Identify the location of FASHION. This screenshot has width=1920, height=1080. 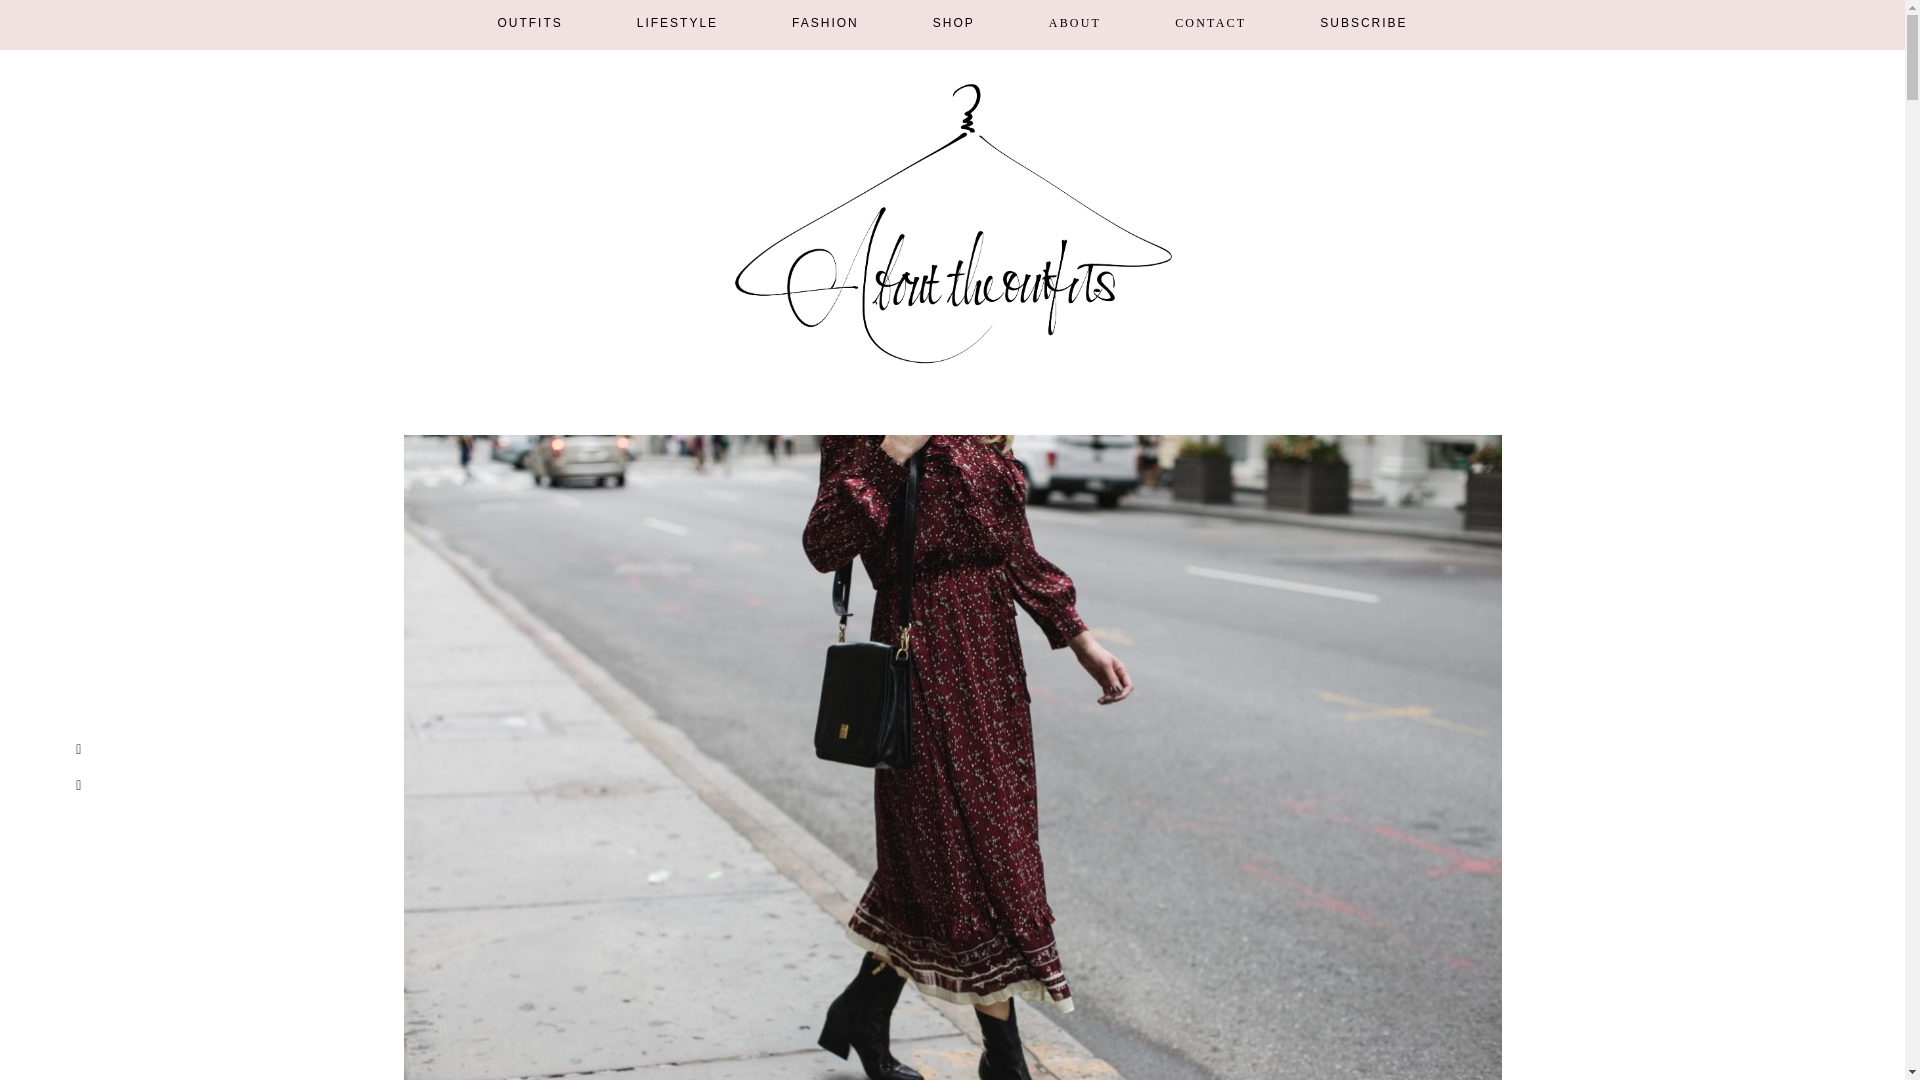
(824, 23).